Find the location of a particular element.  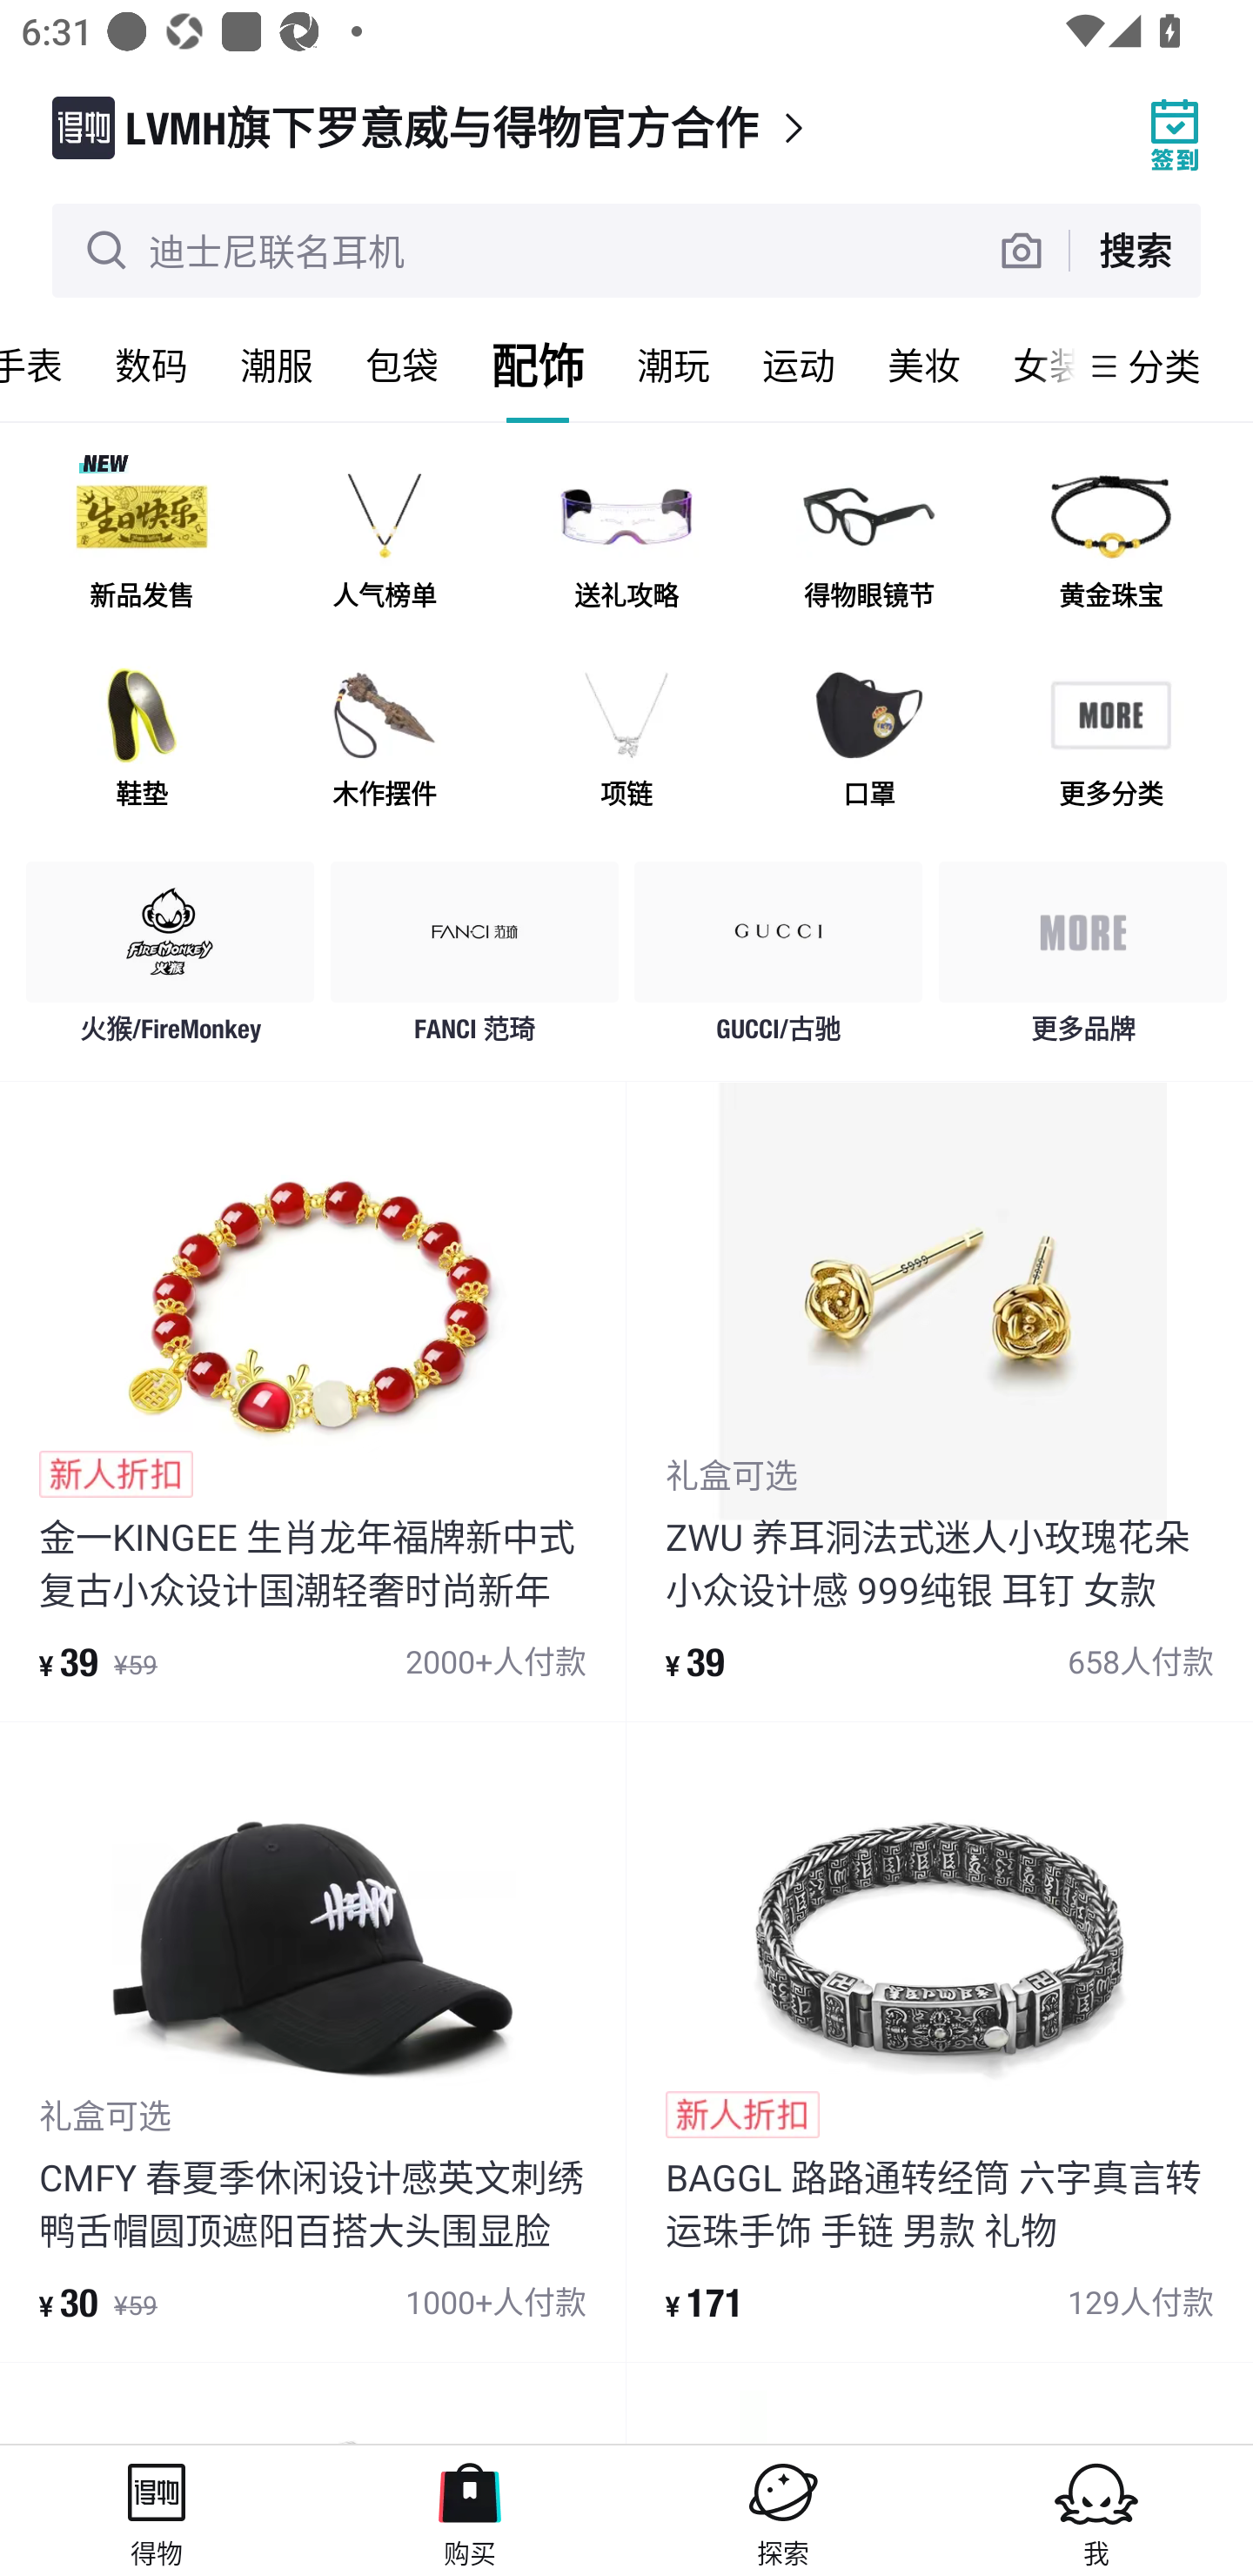

数码 is located at coordinates (151, 366).